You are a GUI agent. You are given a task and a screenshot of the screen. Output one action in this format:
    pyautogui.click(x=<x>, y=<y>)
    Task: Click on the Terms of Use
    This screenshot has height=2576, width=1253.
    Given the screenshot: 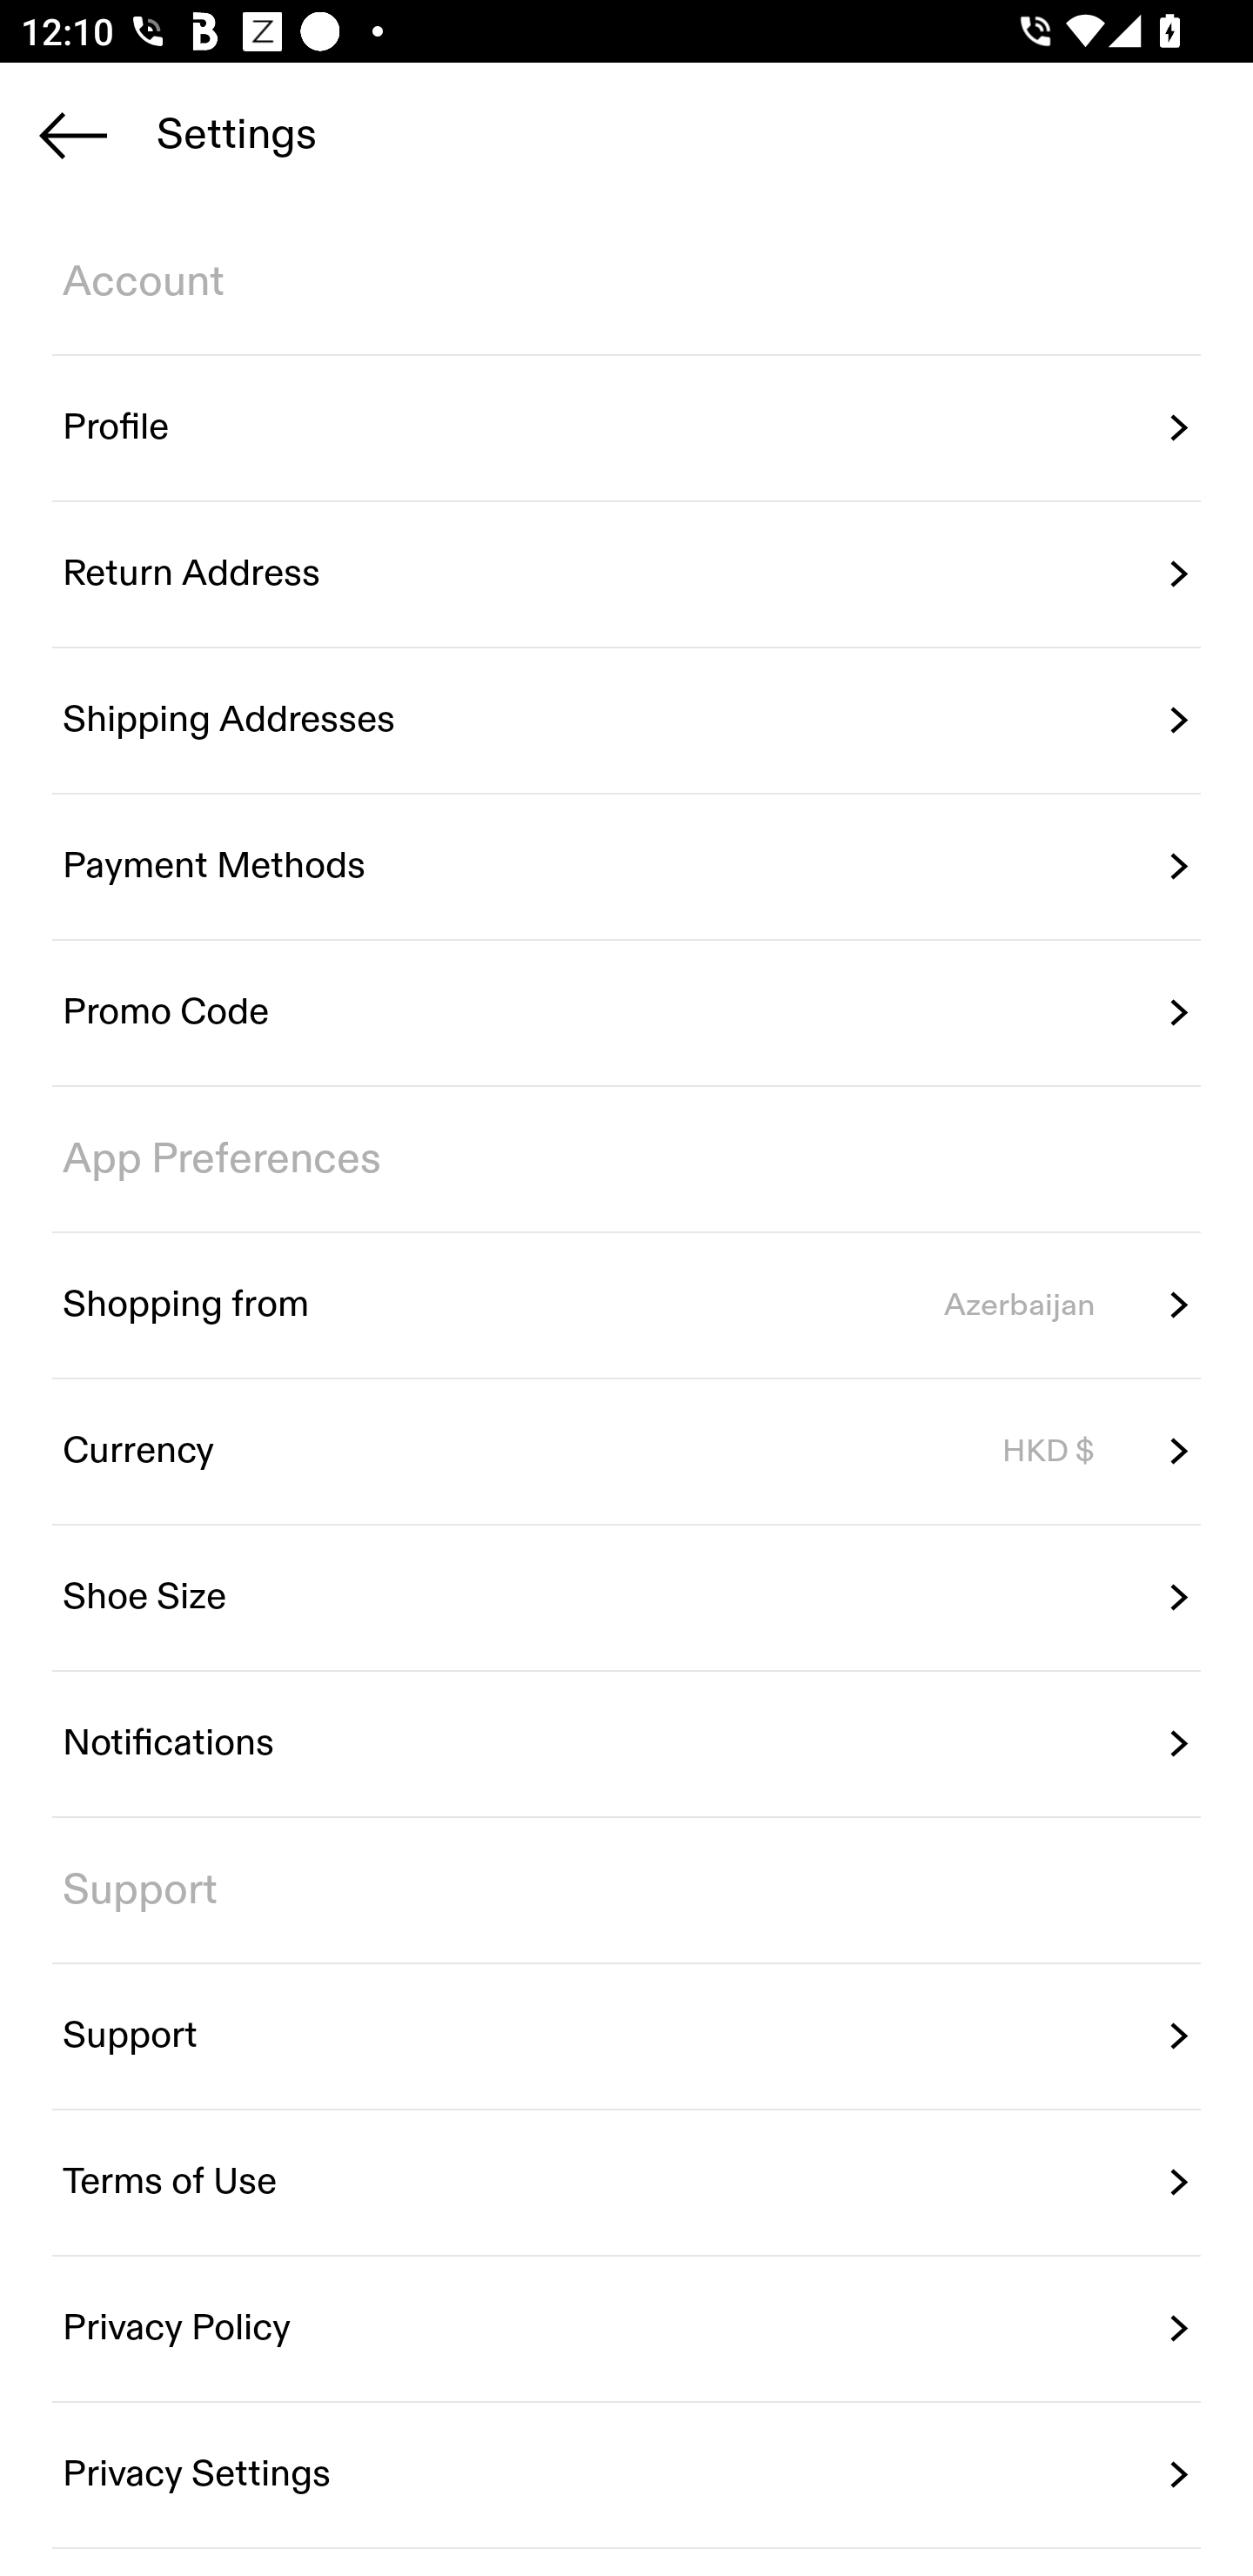 What is the action you would take?
    pyautogui.click(x=626, y=2183)
    